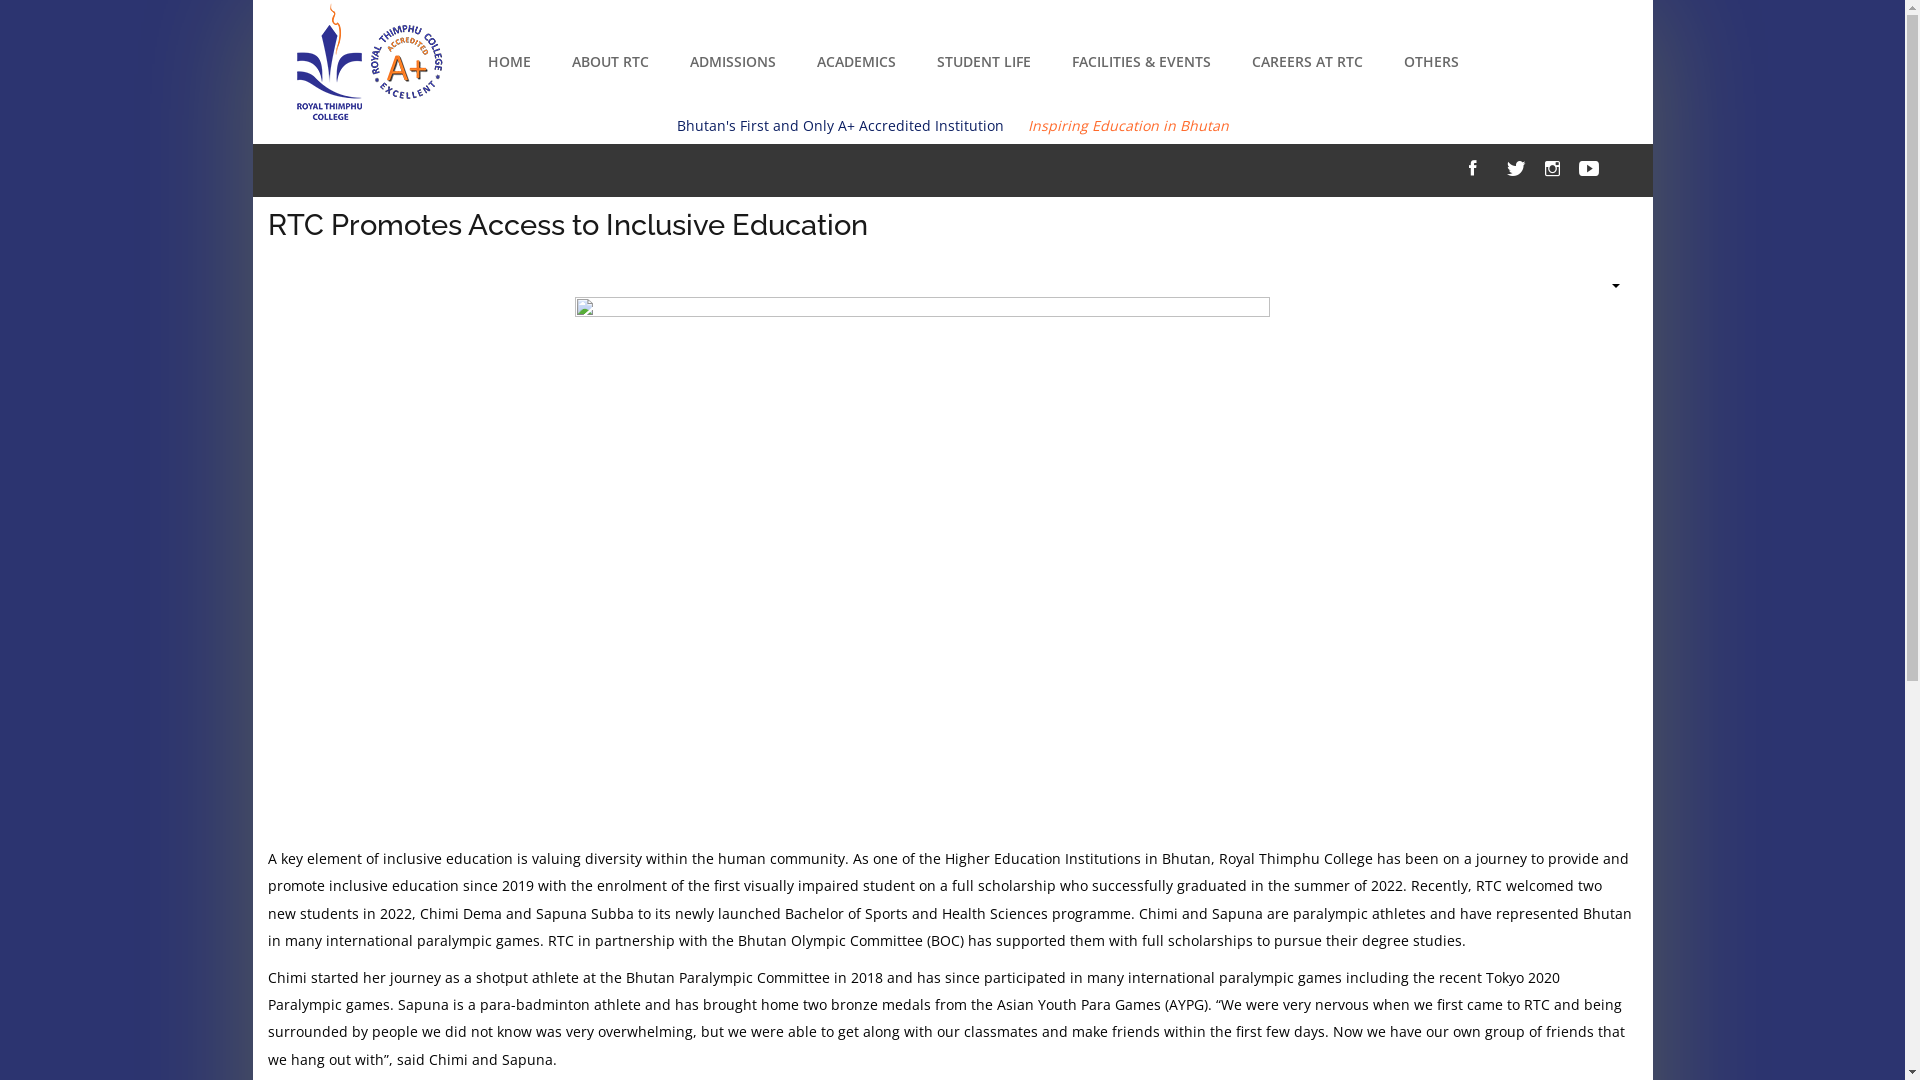  I want to click on ABOUT RTC, so click(610, 62).